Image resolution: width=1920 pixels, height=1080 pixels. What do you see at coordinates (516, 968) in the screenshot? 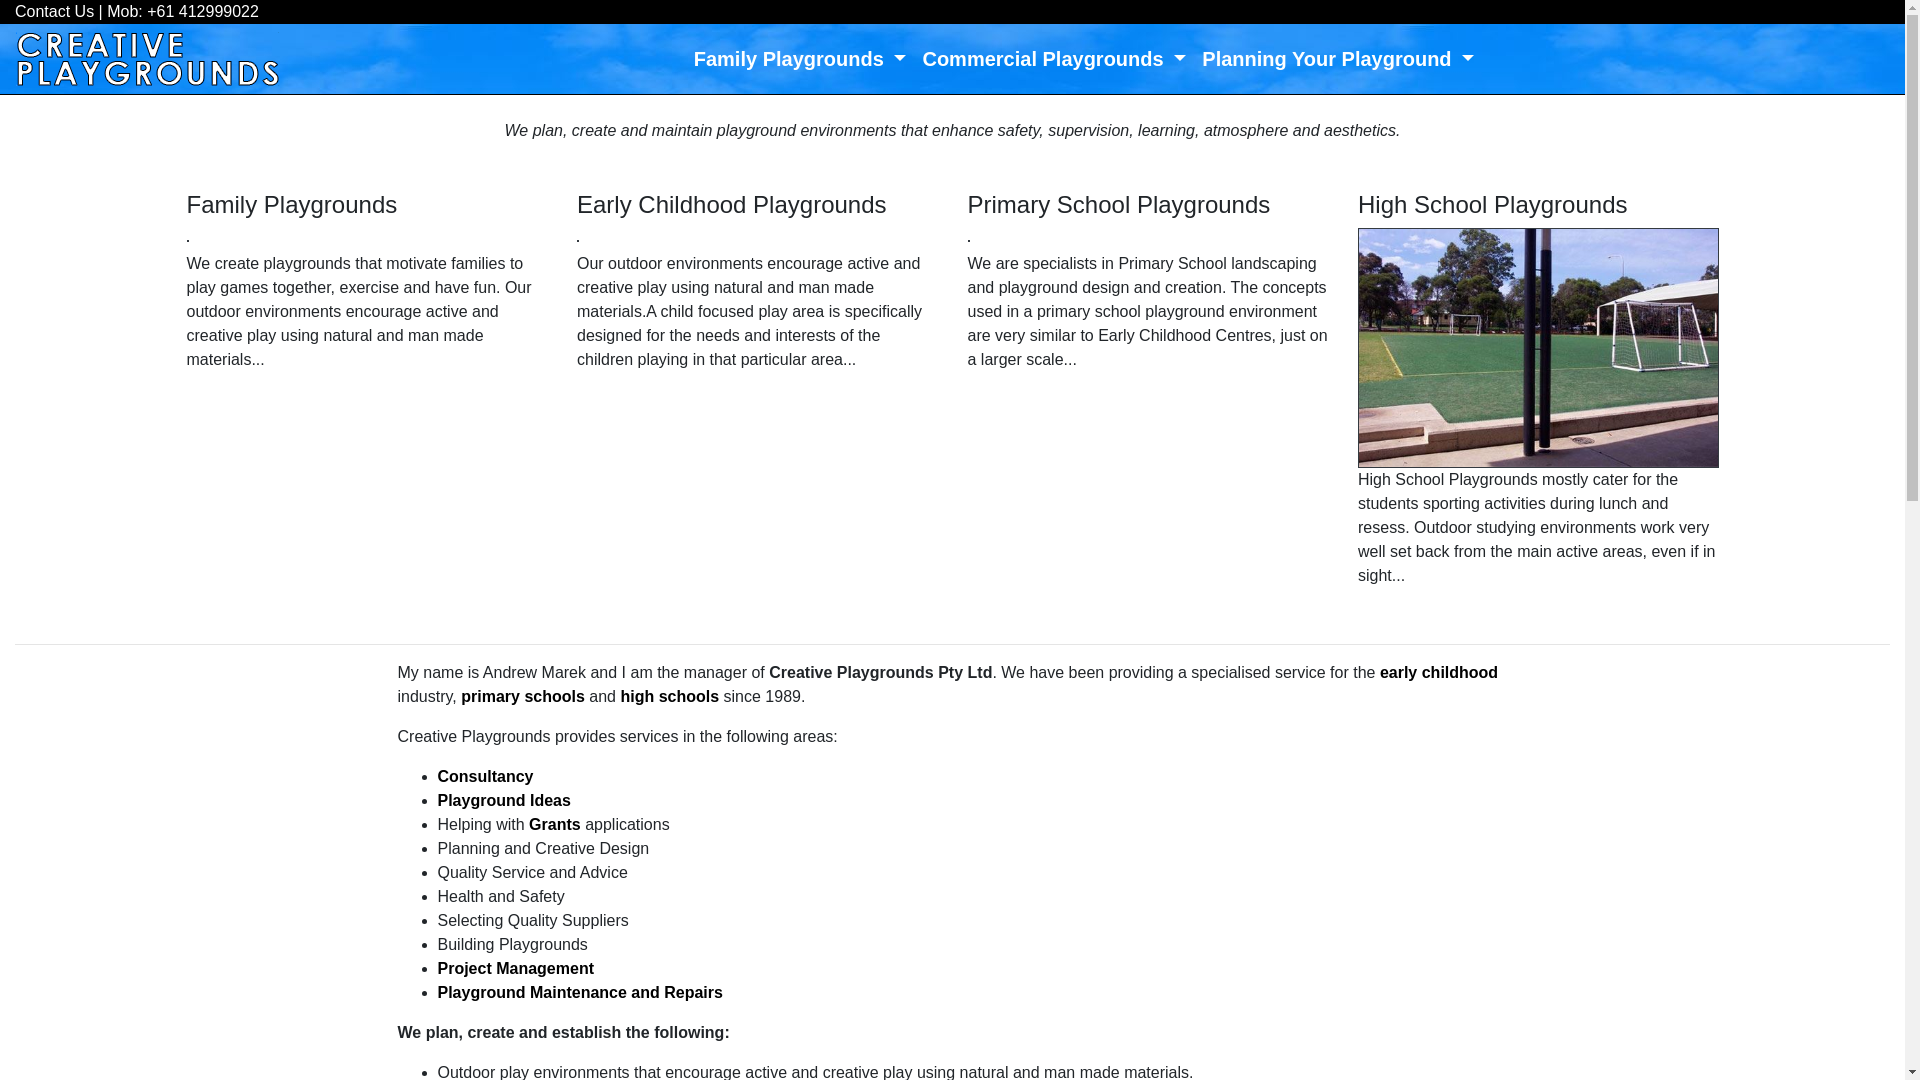
I see `Project Management` at bounding box center [516, 968].